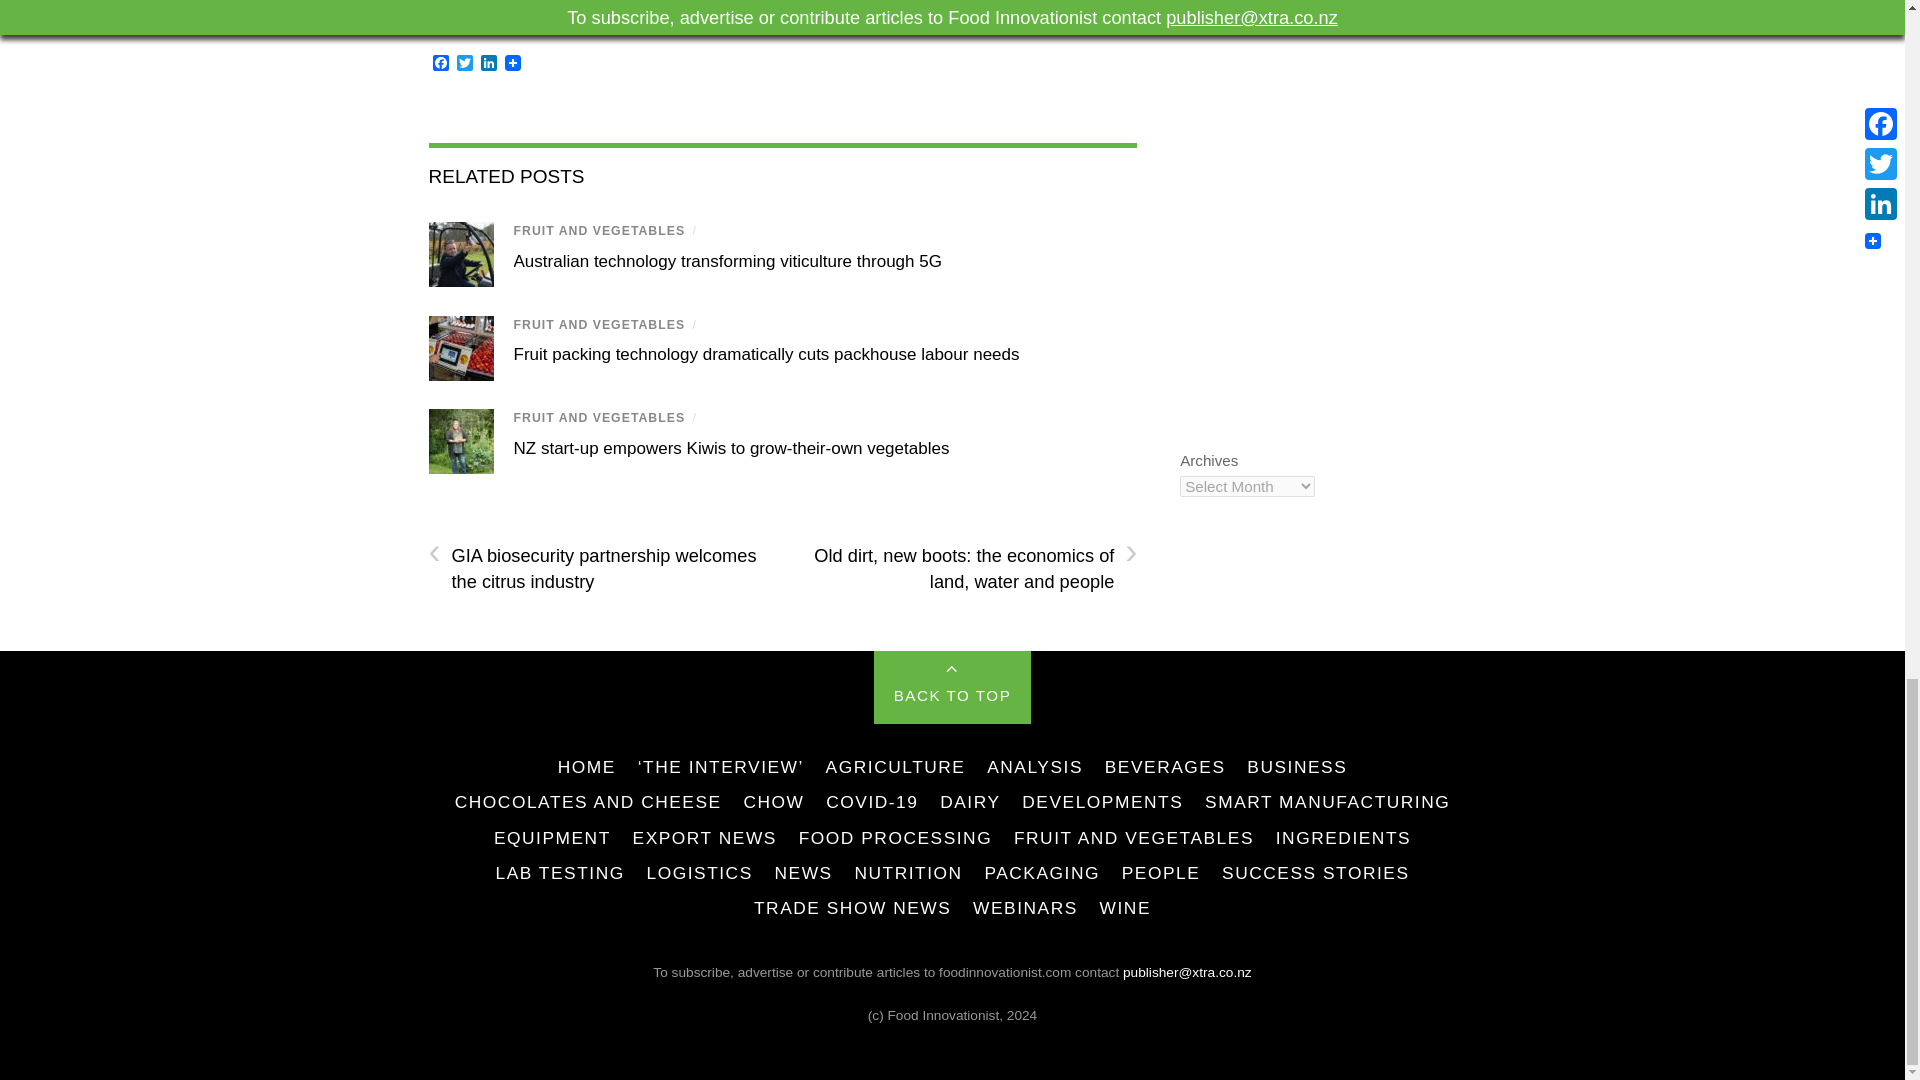 The image size is (1920, 1080). What do you see at coordinates (440, 64) in the screenshot?
I see `Facebook` at bounding box center [440, 64].